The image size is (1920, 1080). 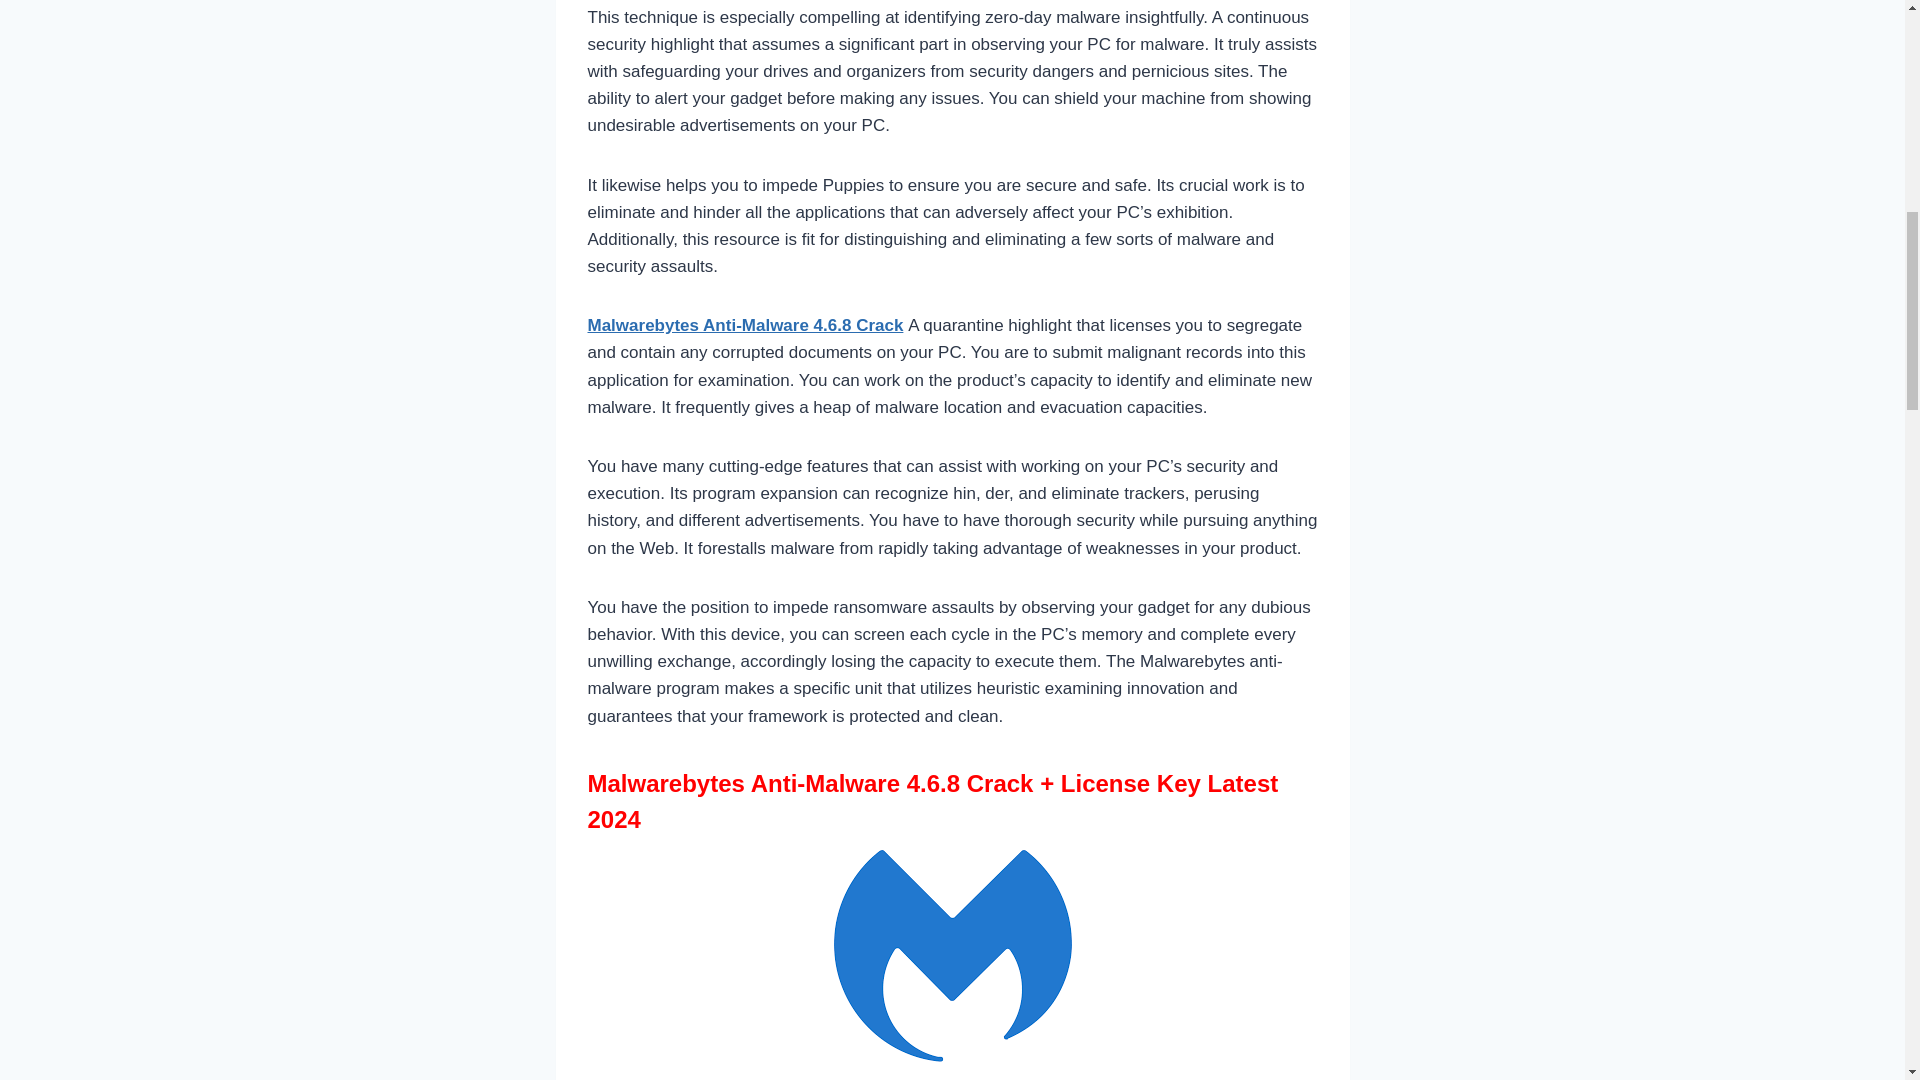 What do you see at coordinates (746, 325) in the screenshot?
I see `Malwarebytes Anti-Malware 4.6.8 Crack` at bounding box center [746, 325].